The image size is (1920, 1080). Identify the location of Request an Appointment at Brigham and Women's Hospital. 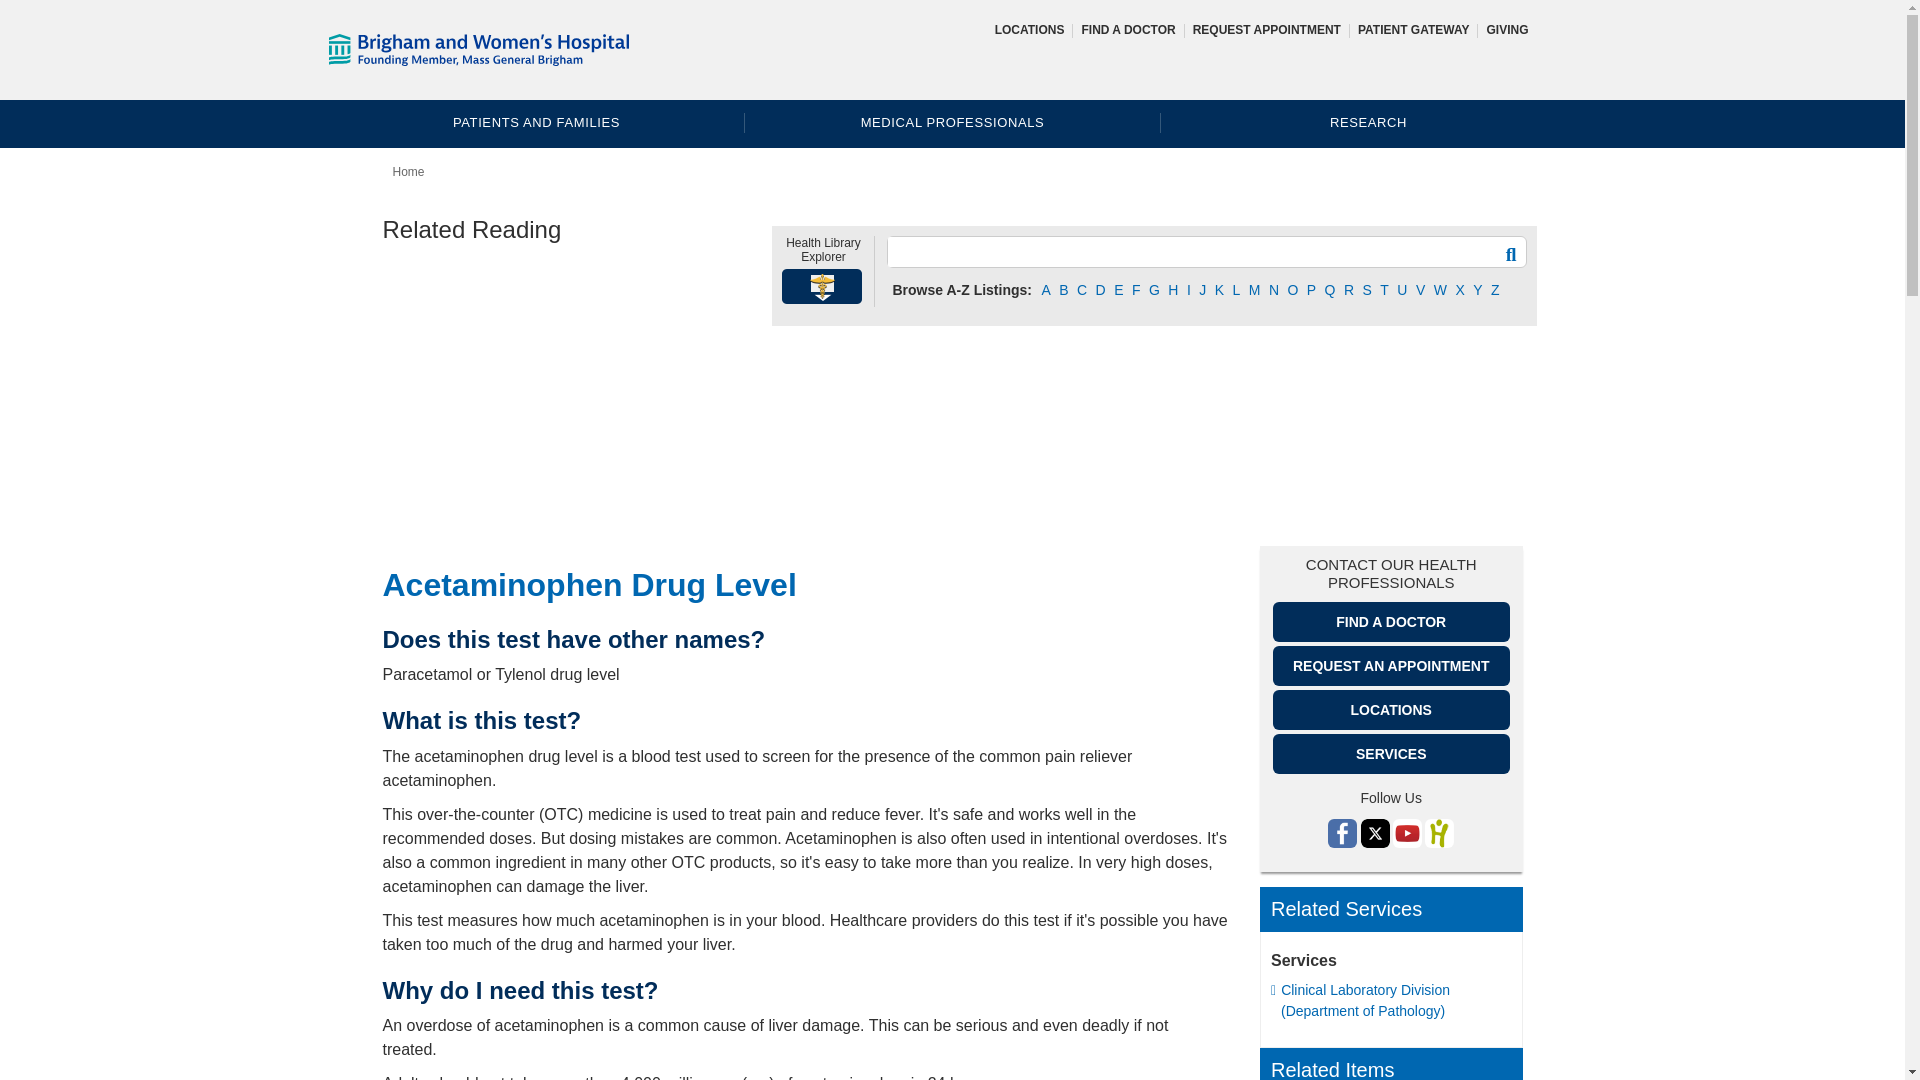
(1266, 29).